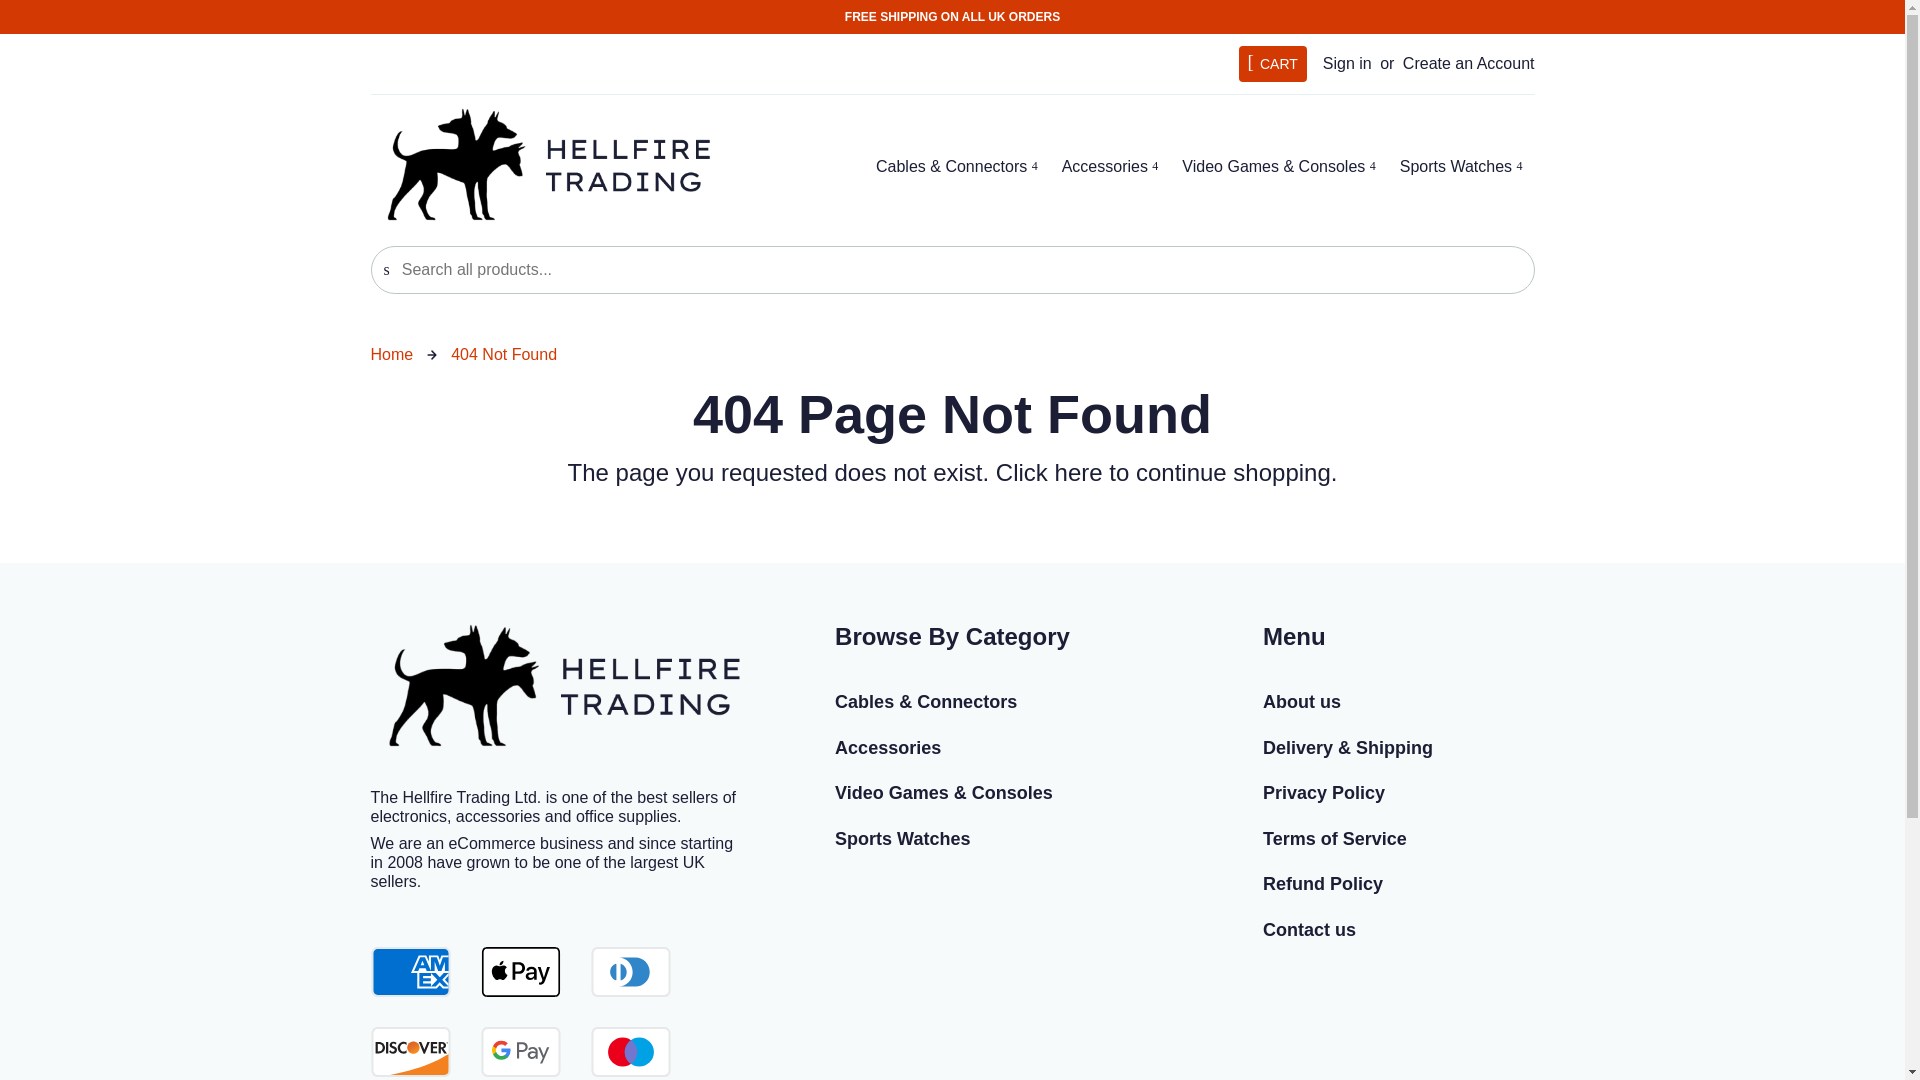 This screenshot has height=1080, width=1920. What do you see at coordinates (520, 972) in the screenshot?
I see `Apple Pay` at bounding box center [520, 972].